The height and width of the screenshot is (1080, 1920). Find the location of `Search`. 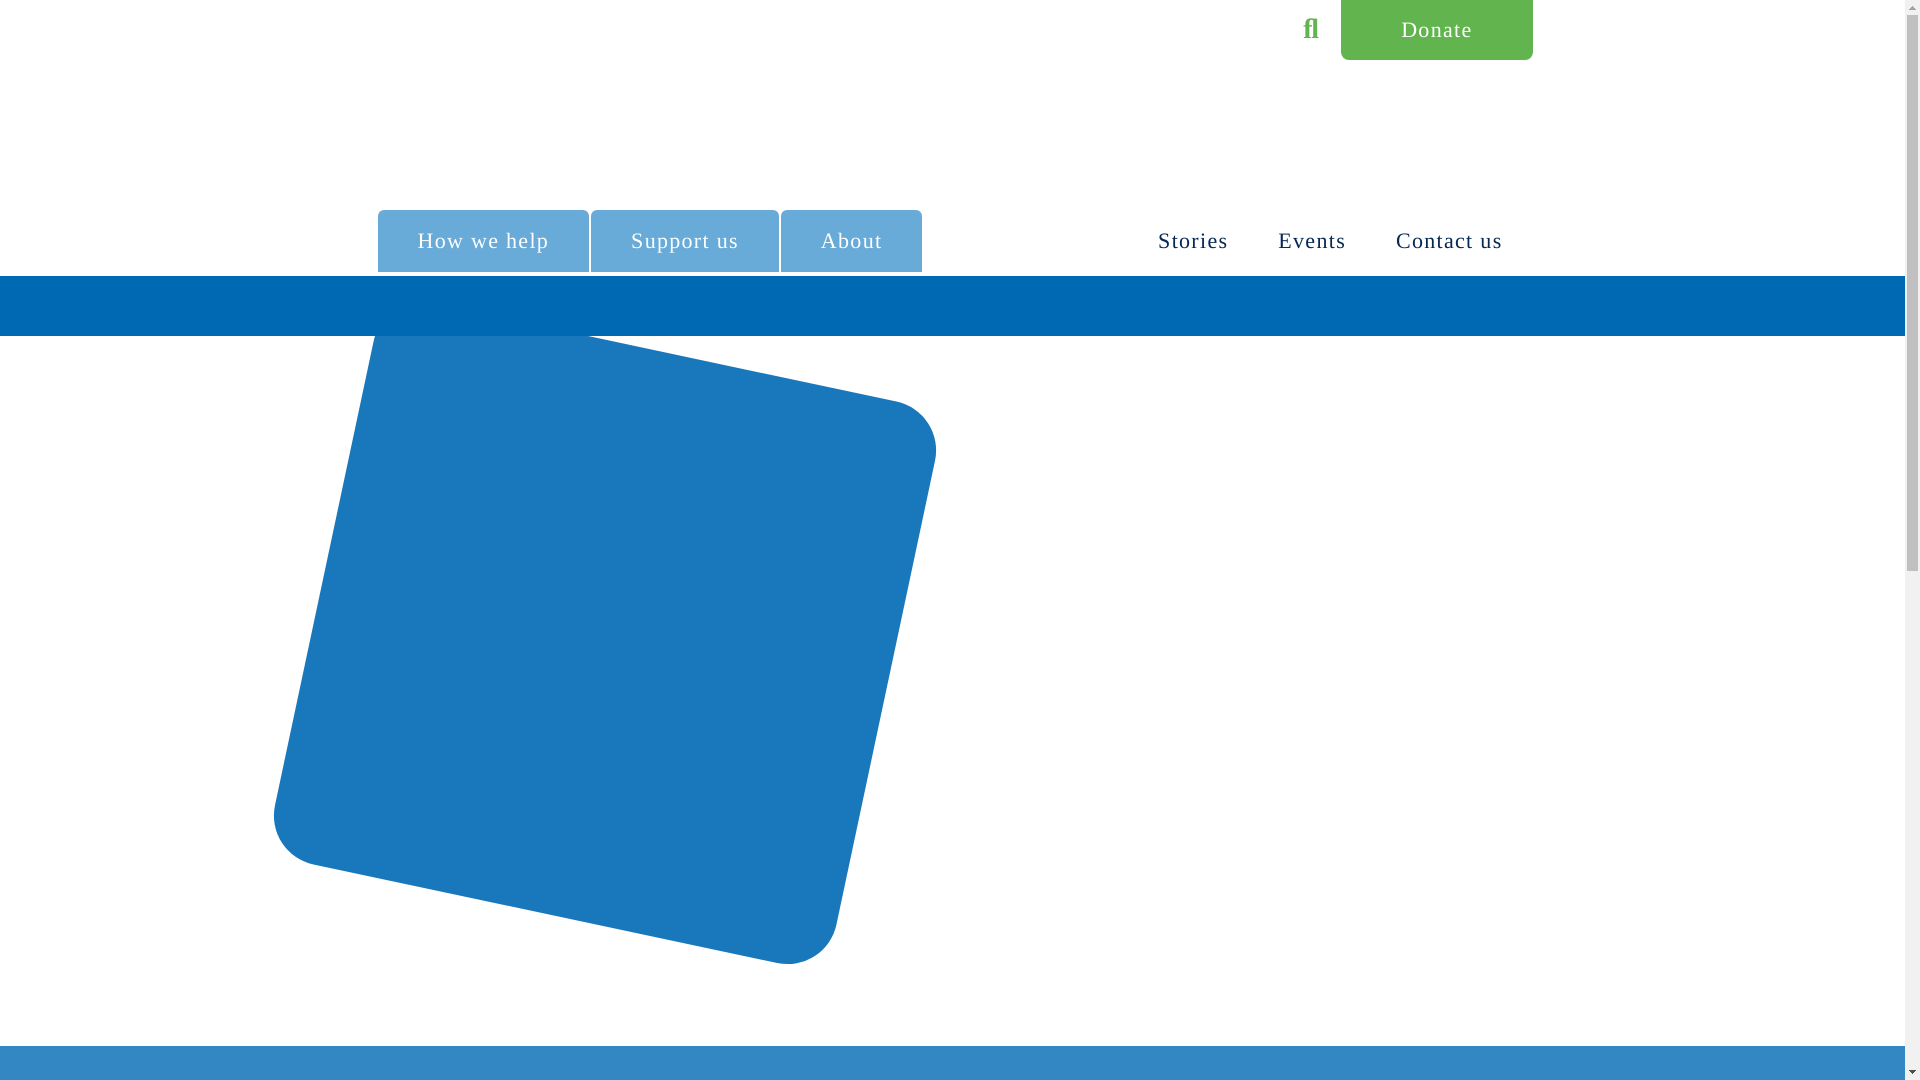

Search is located at coordinates (1310, 30).